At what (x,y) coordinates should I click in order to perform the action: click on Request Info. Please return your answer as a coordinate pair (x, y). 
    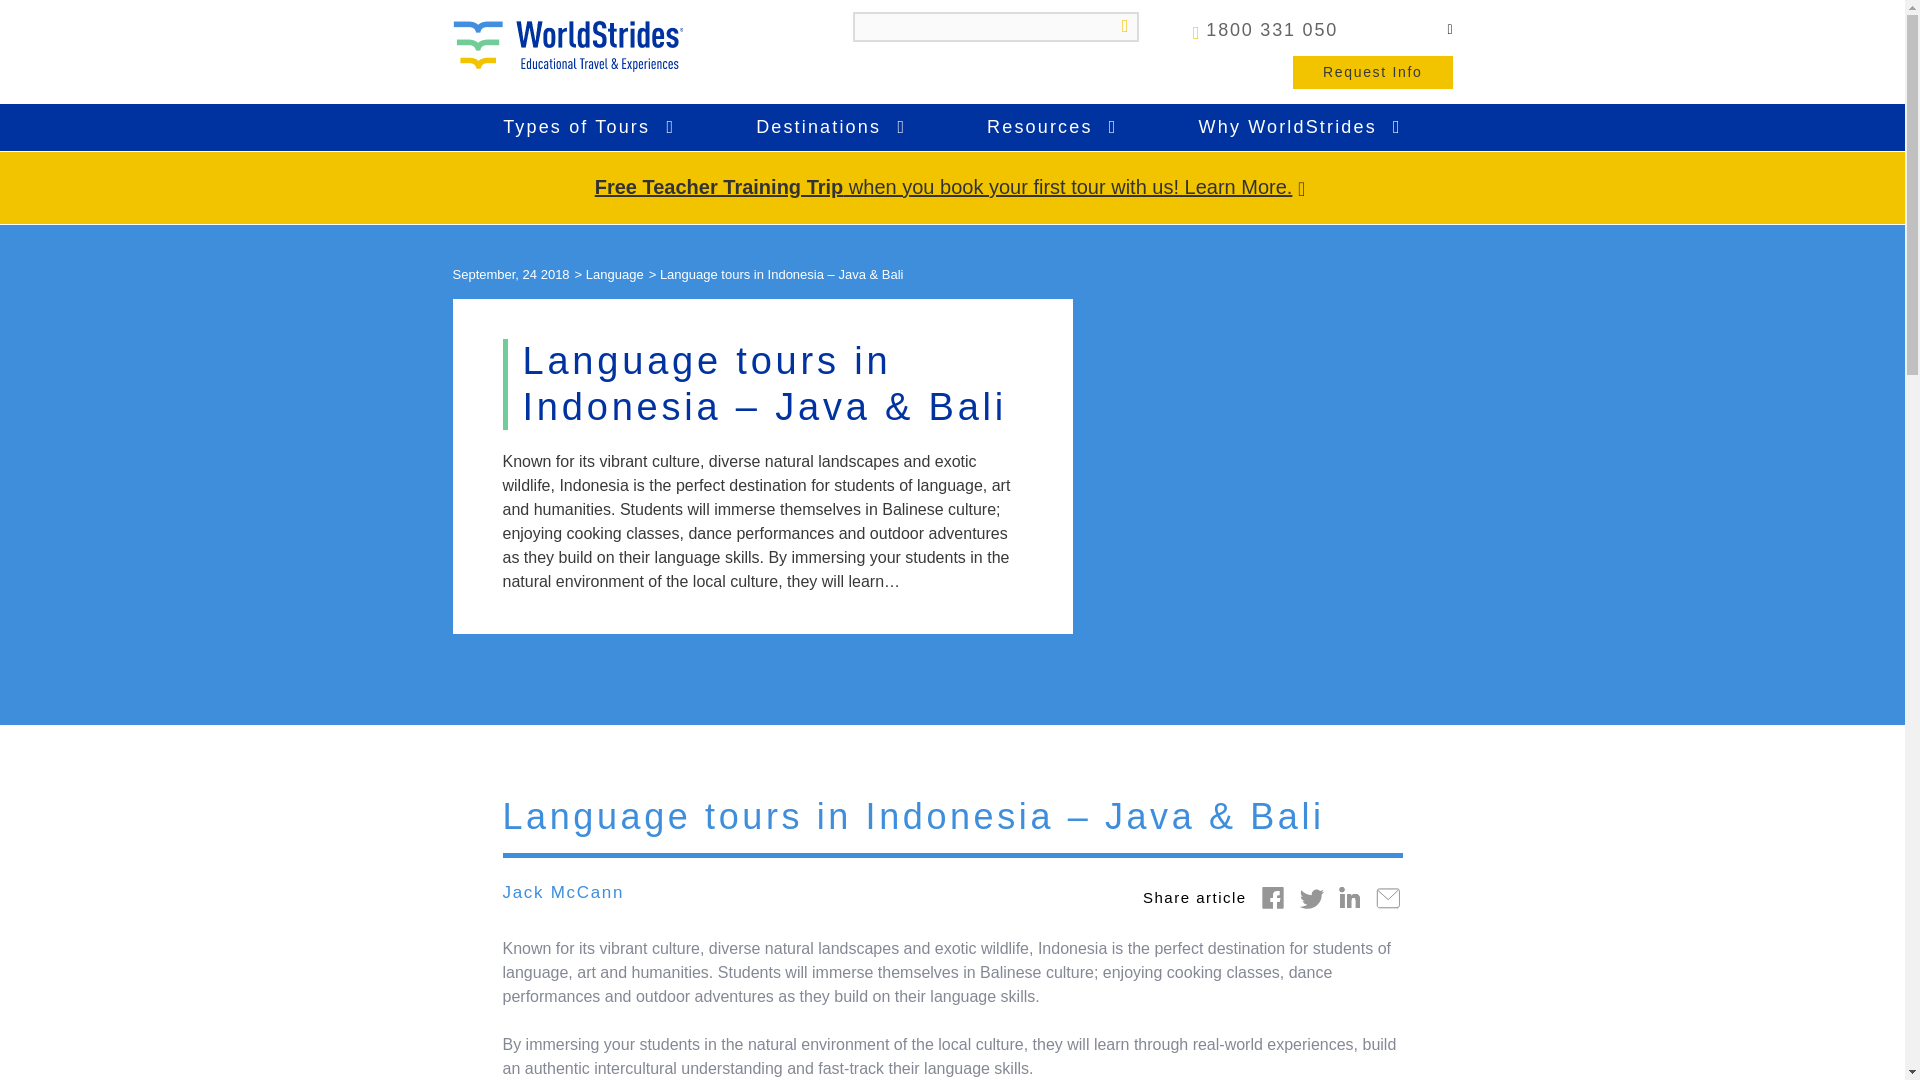
    Looking at the image, I should click on (1372, 72).